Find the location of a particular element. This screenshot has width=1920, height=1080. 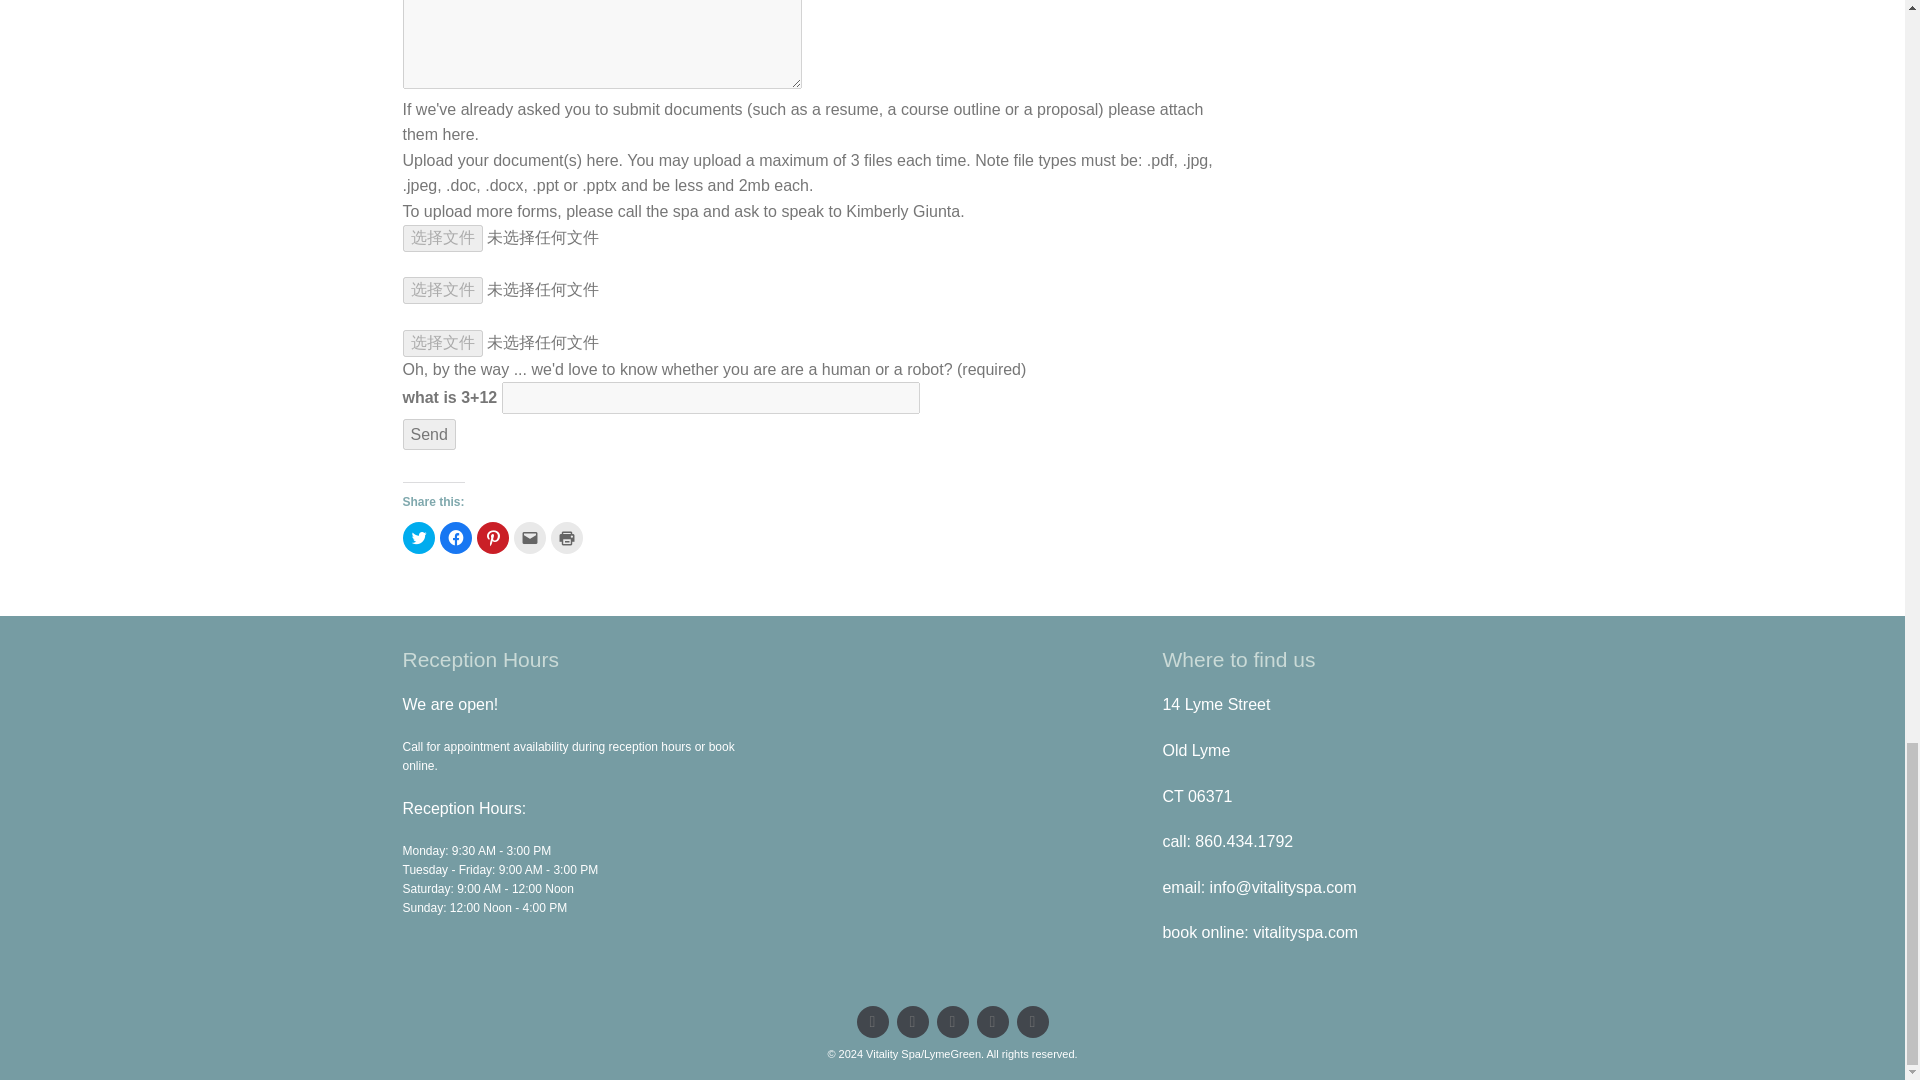

Click to email a link to a friend is located at coordinates (530, 538).